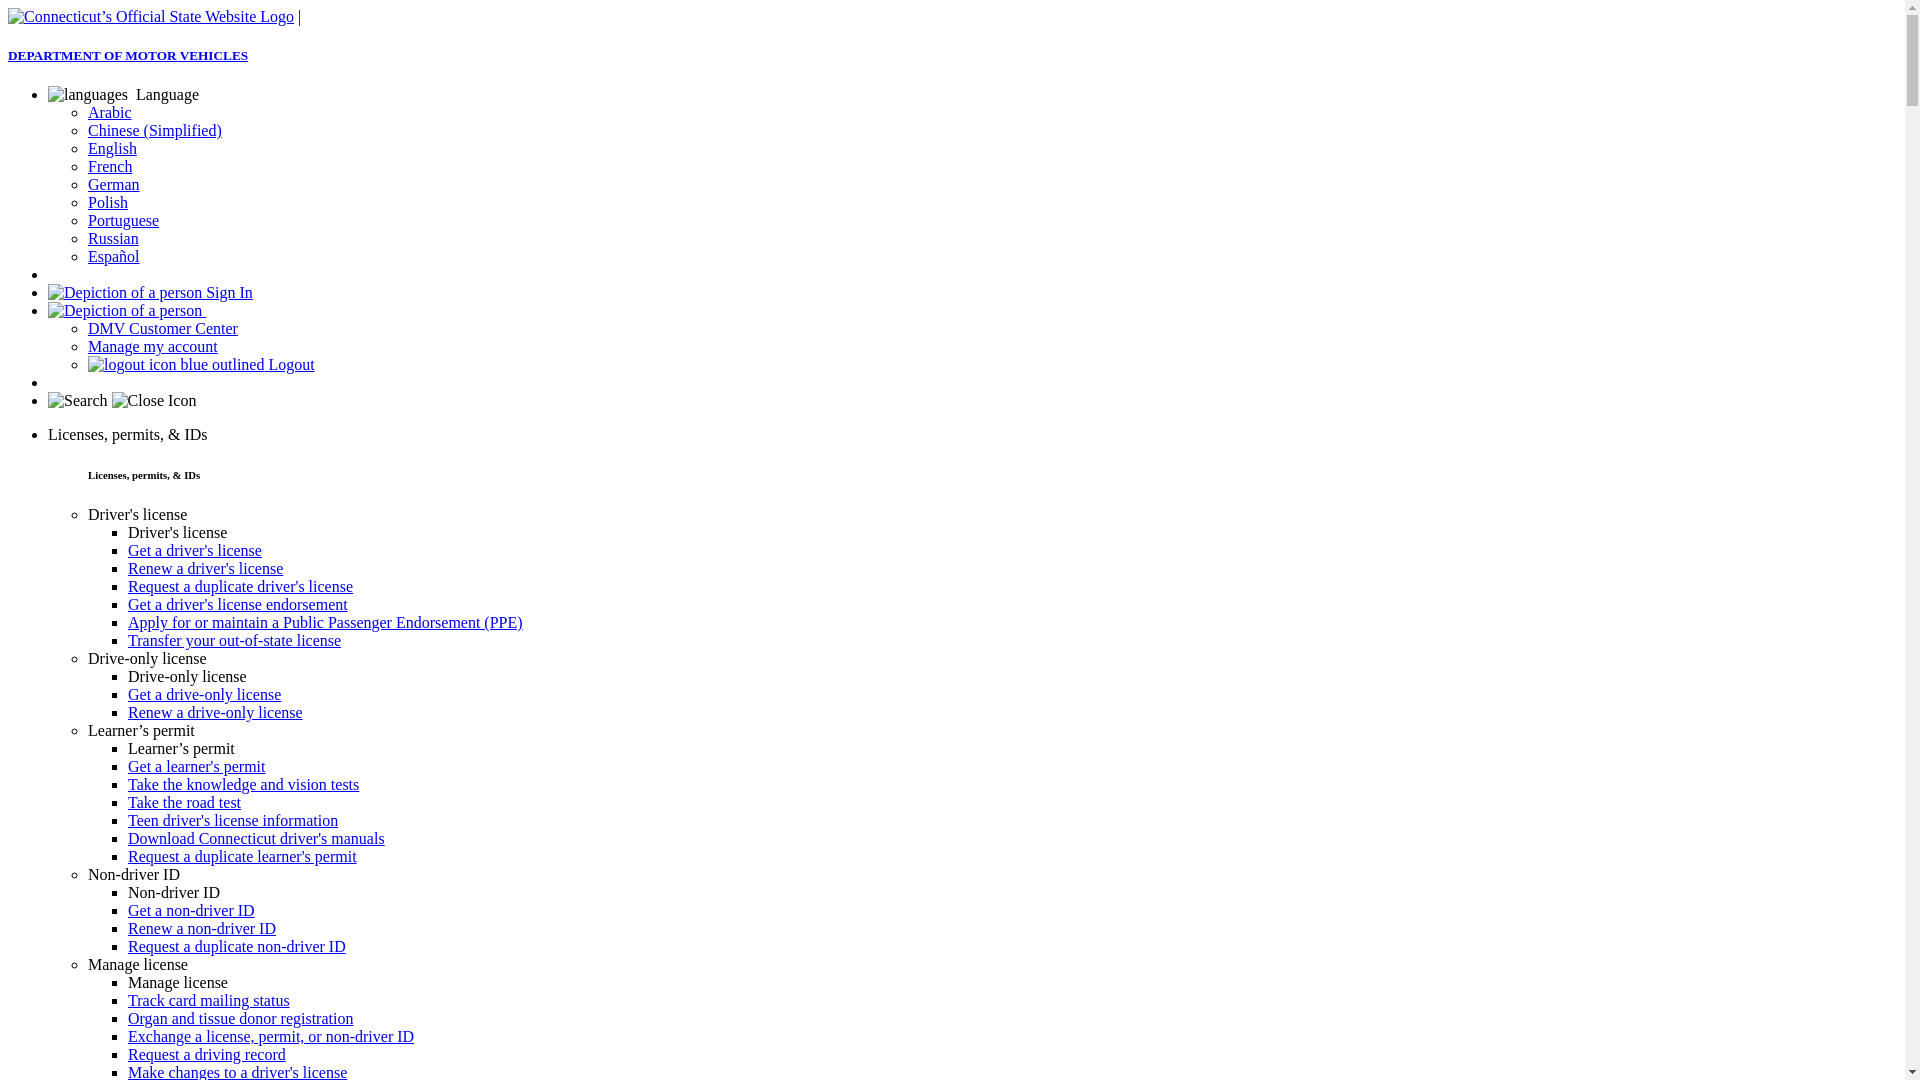 This screenshot has height=1080, width=1920. I want to click on Renew a drive-only license, so click(216, 712).